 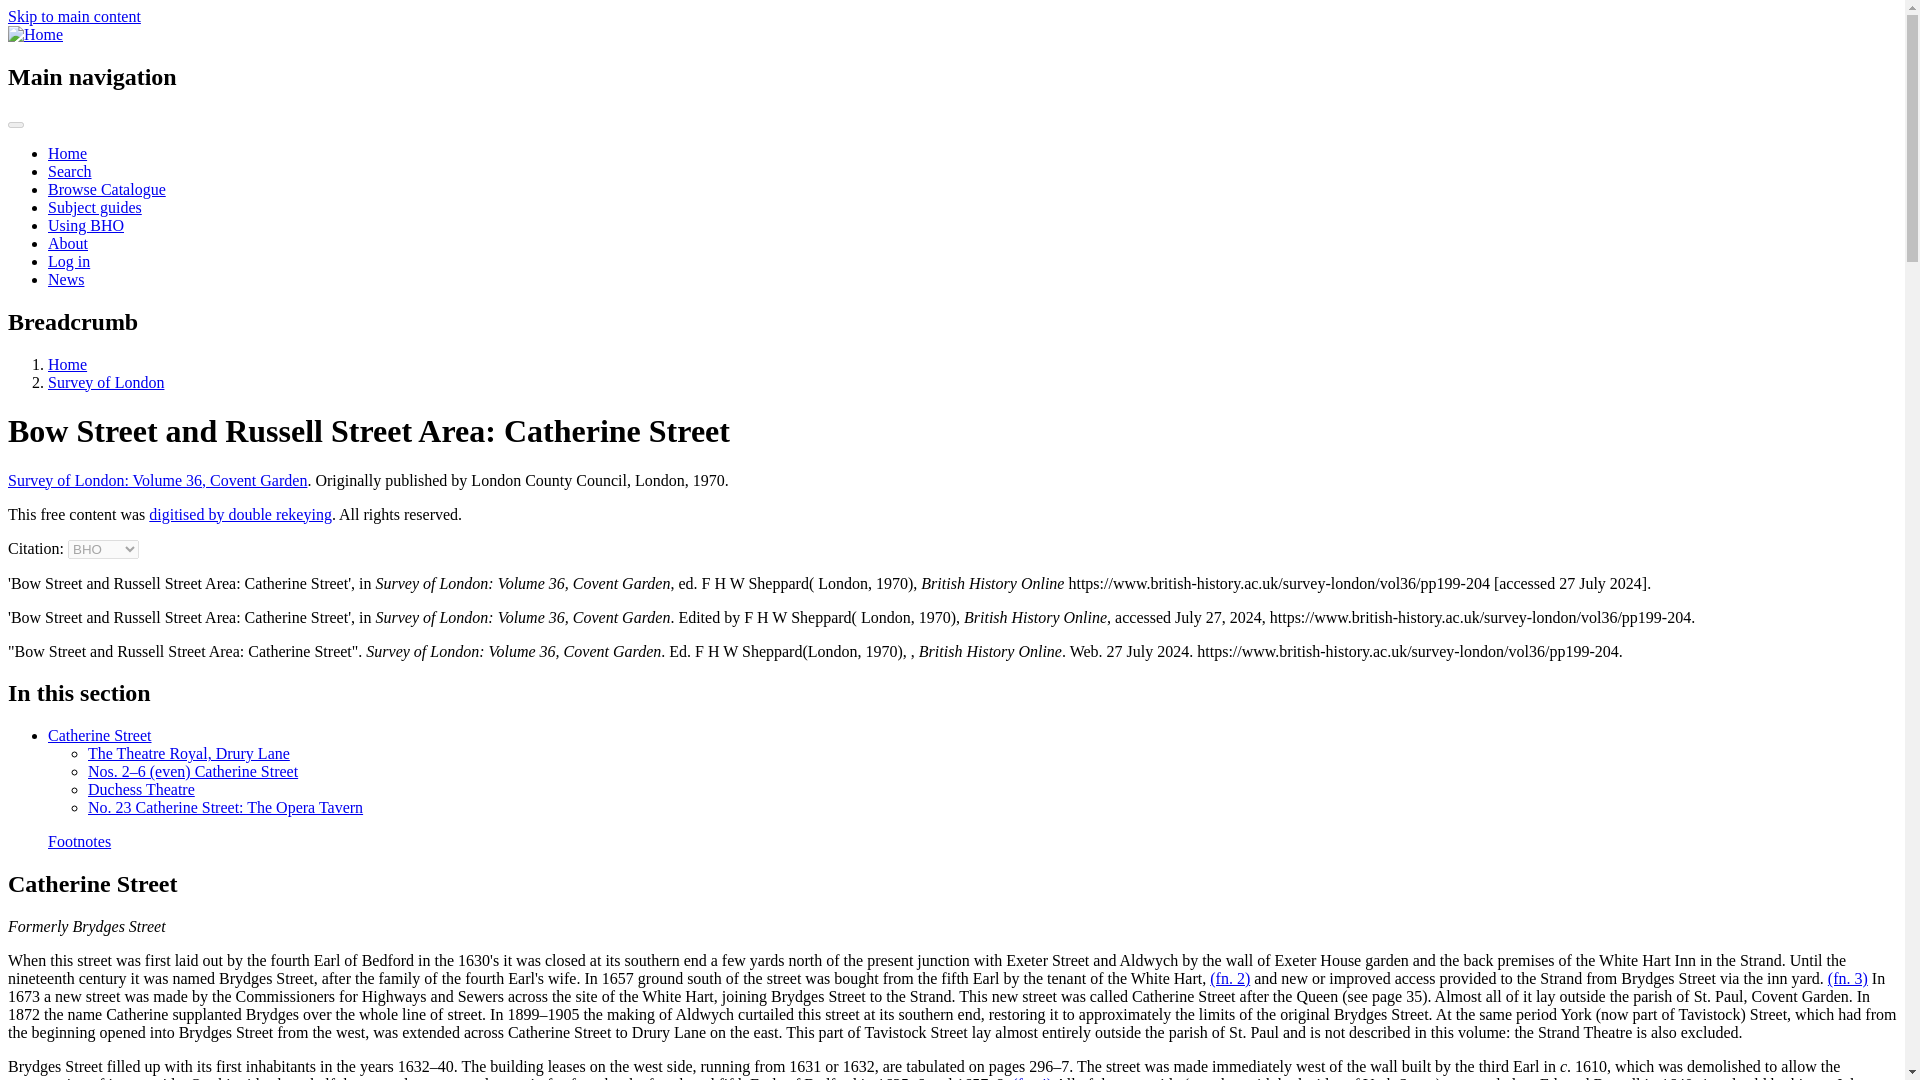 What do you see at coordinates (70, 172) in the screenshot?
I see `Search` at bounding box center [70, 172].